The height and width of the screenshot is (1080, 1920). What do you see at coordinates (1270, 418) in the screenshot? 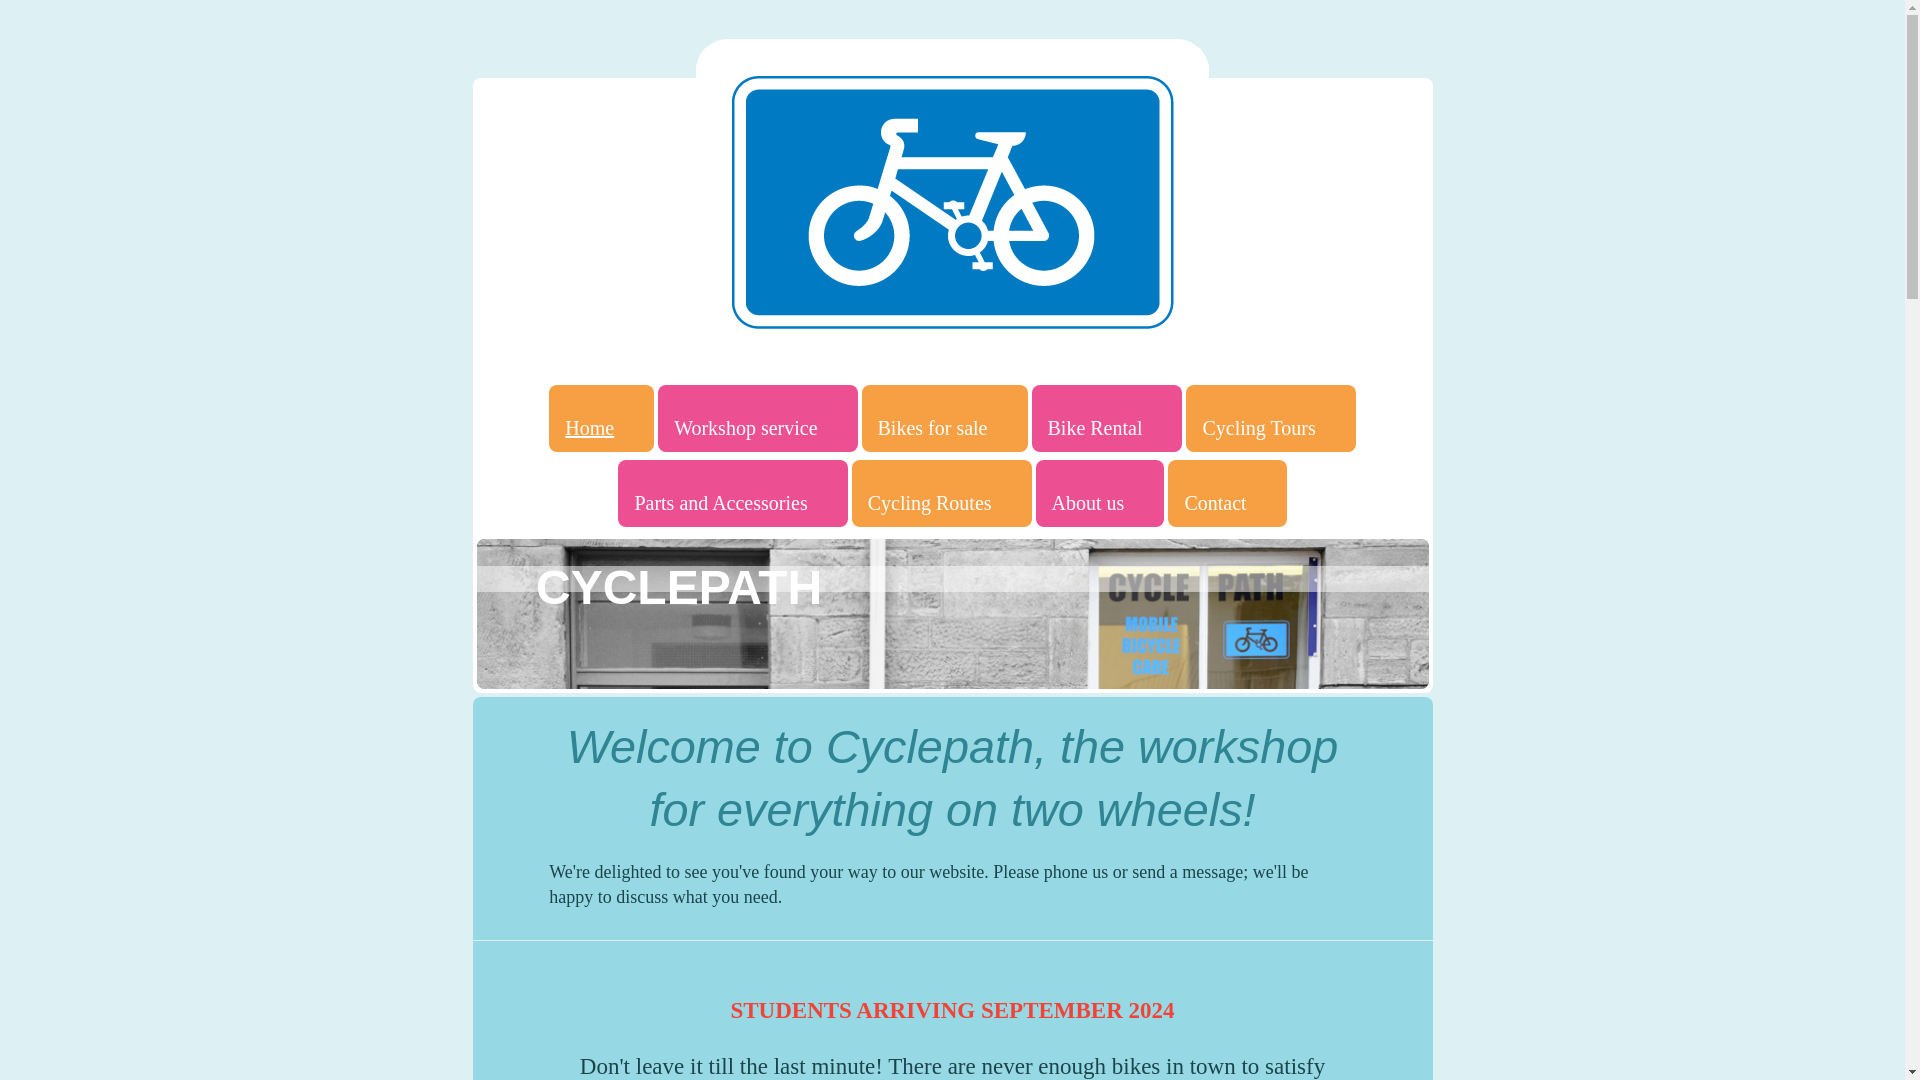
I see `Cycling Tours` at bounding box center [1270, 418].